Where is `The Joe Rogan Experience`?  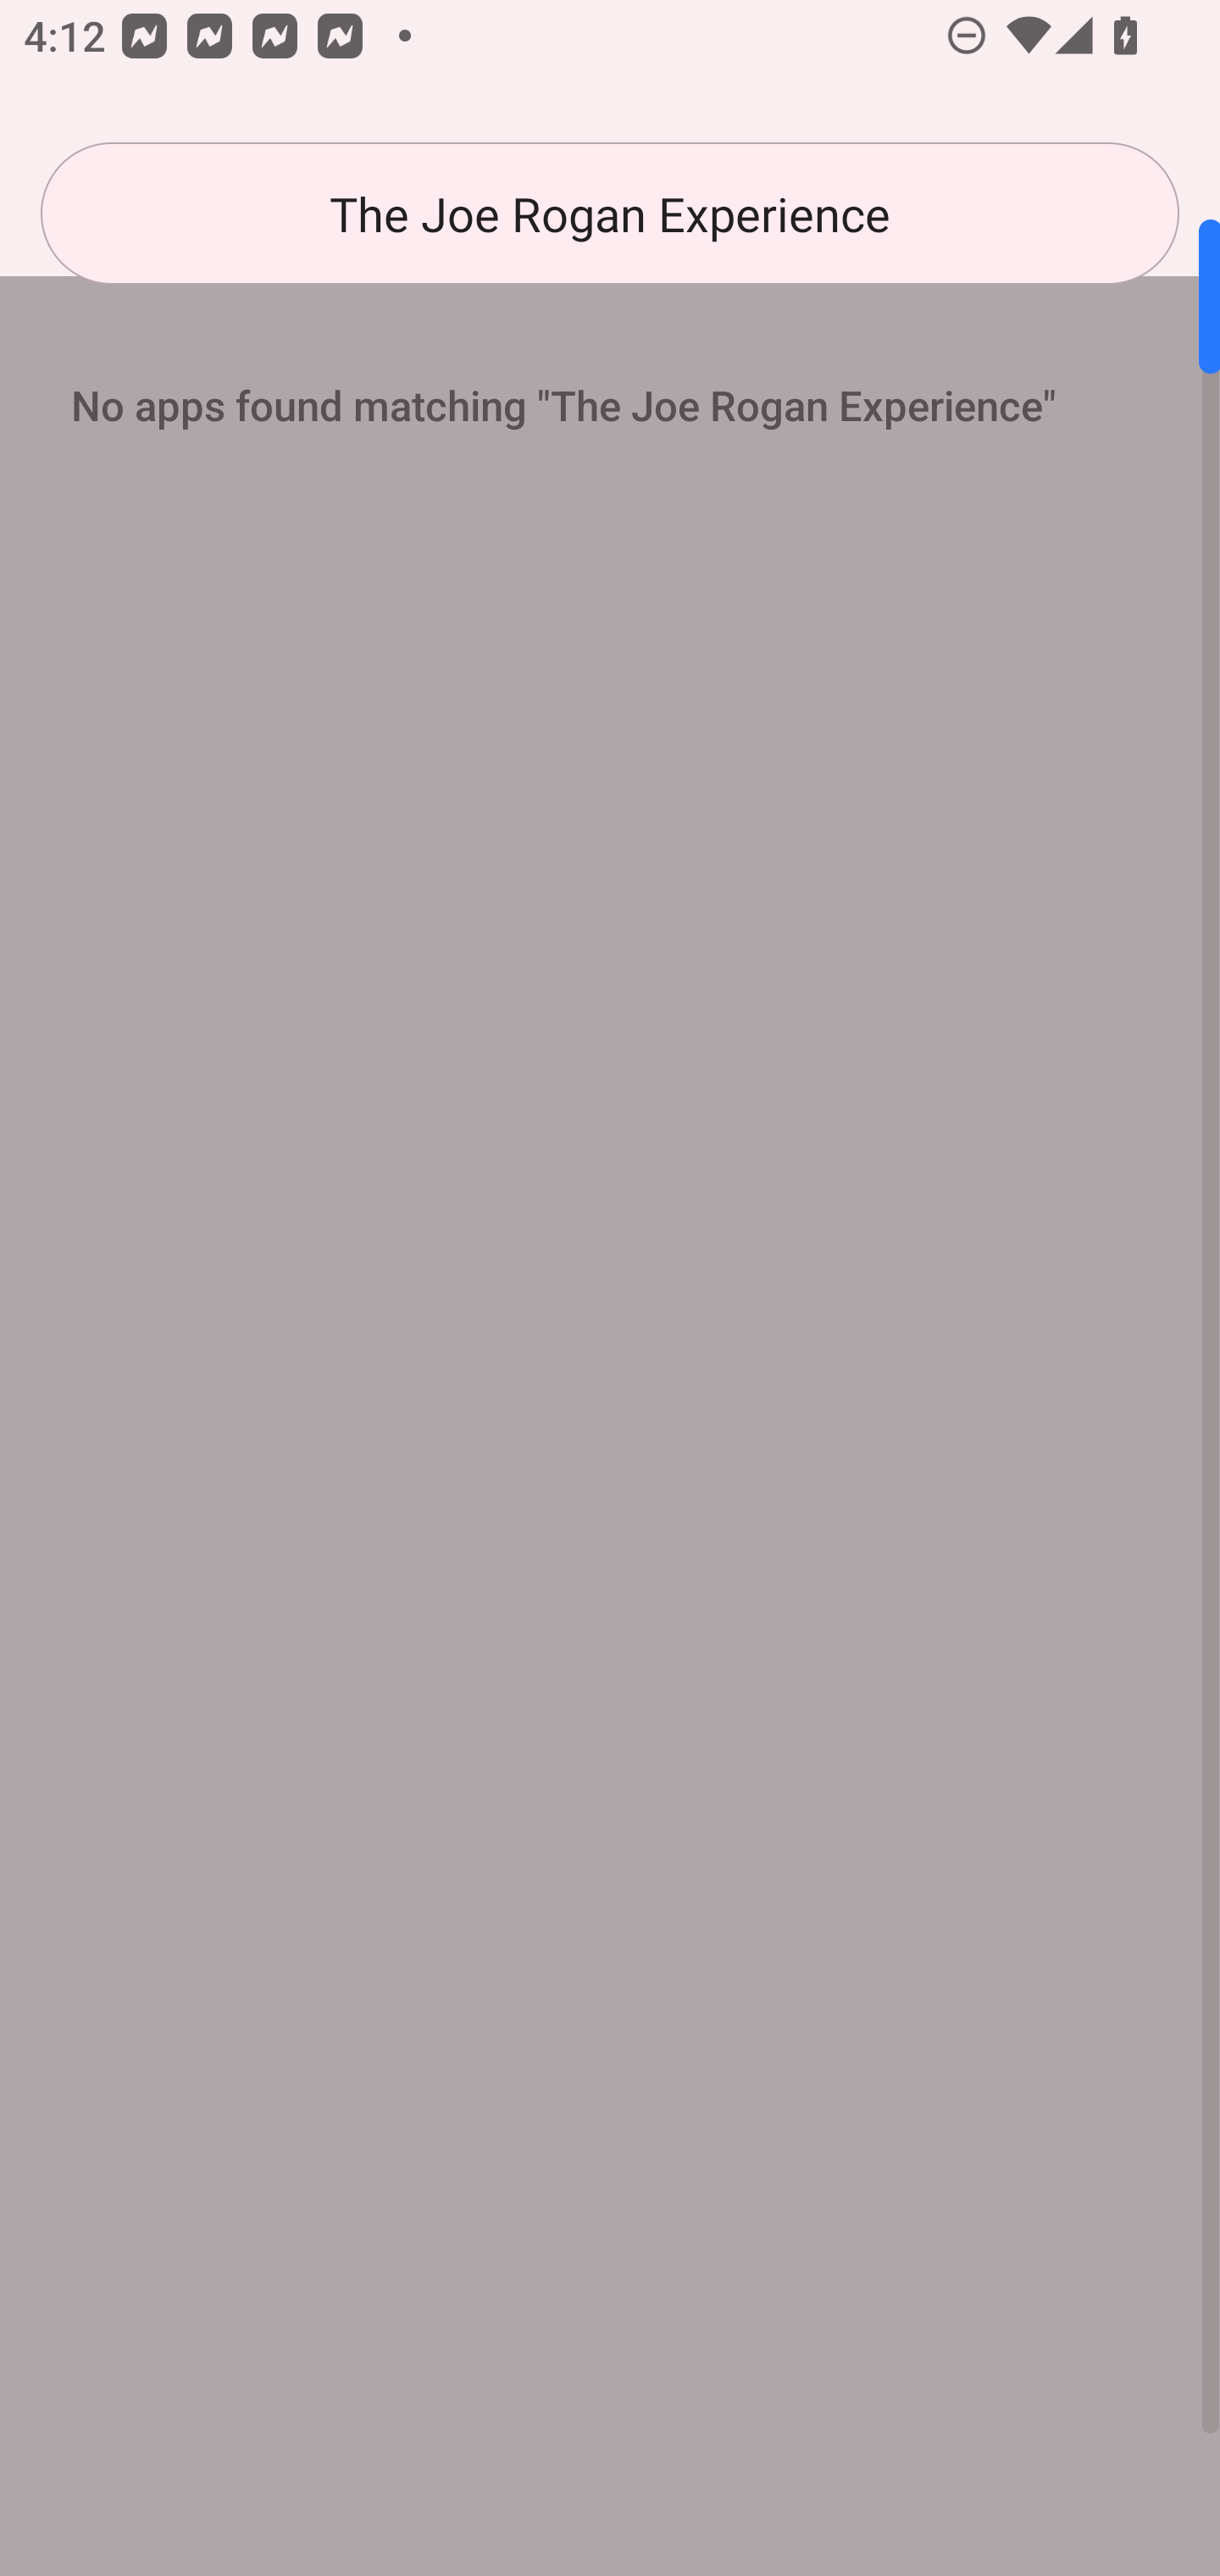 The Joe Rogan Experience is located at coordinates (610, 214).